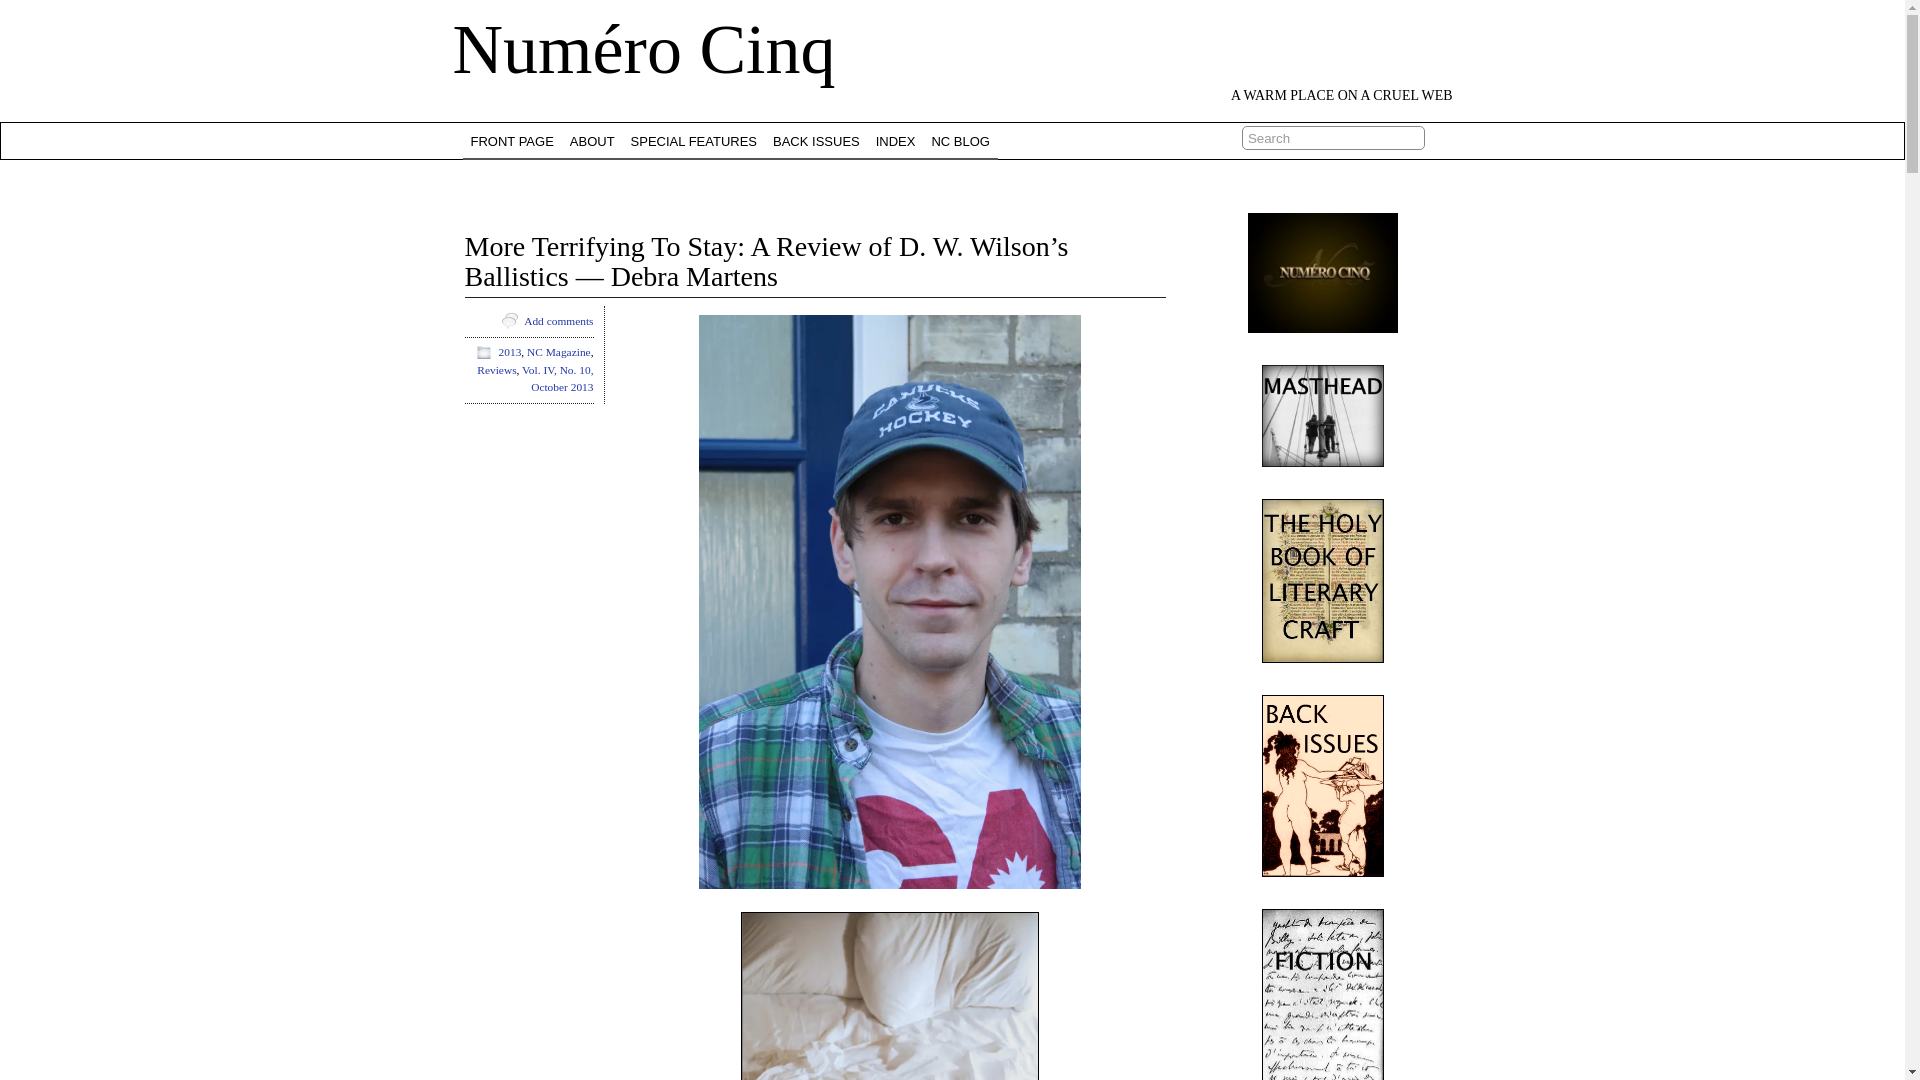 The height and width of the screenshot is (1080, 1920). Describe the element at coordinates (1333, 138) in the screenshot. I see `Search` at that location.